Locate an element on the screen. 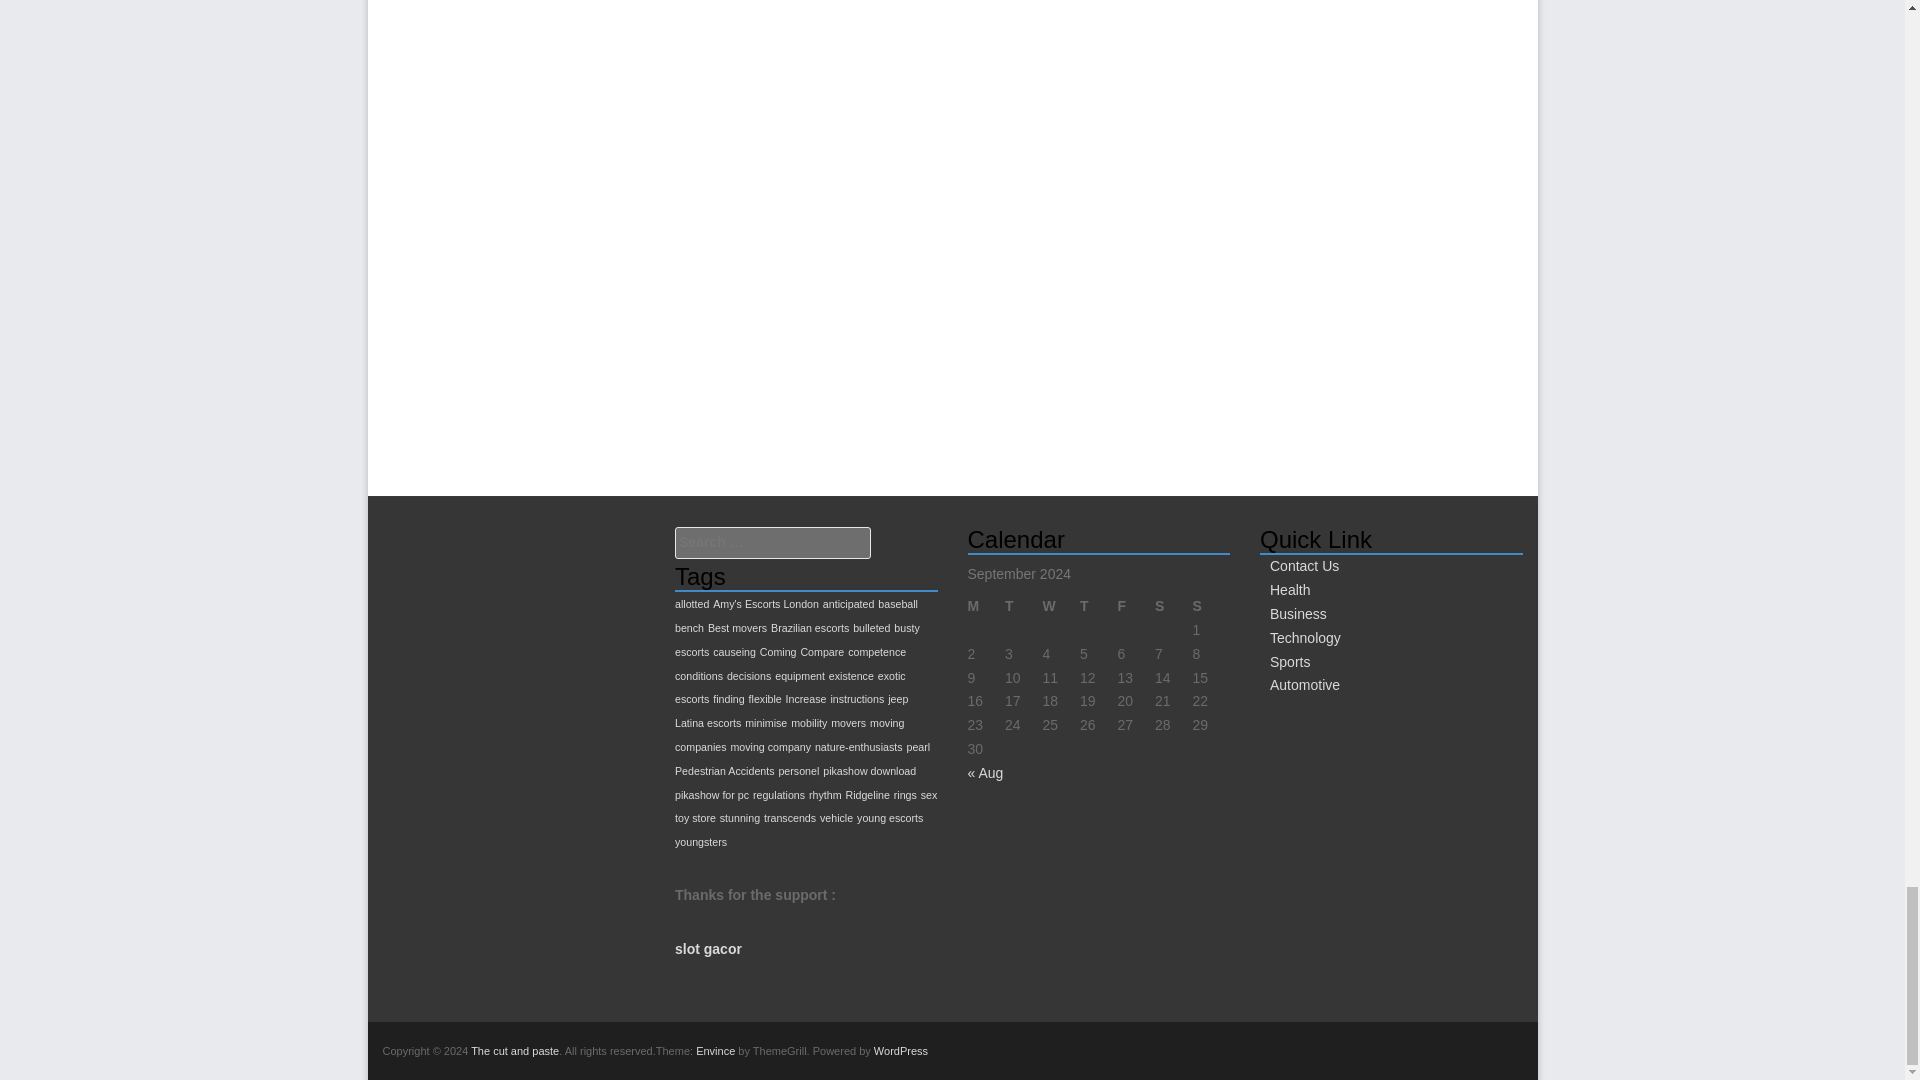 The image size is (1920, 1080). Wednesday is located at coordinates (1060, 606).